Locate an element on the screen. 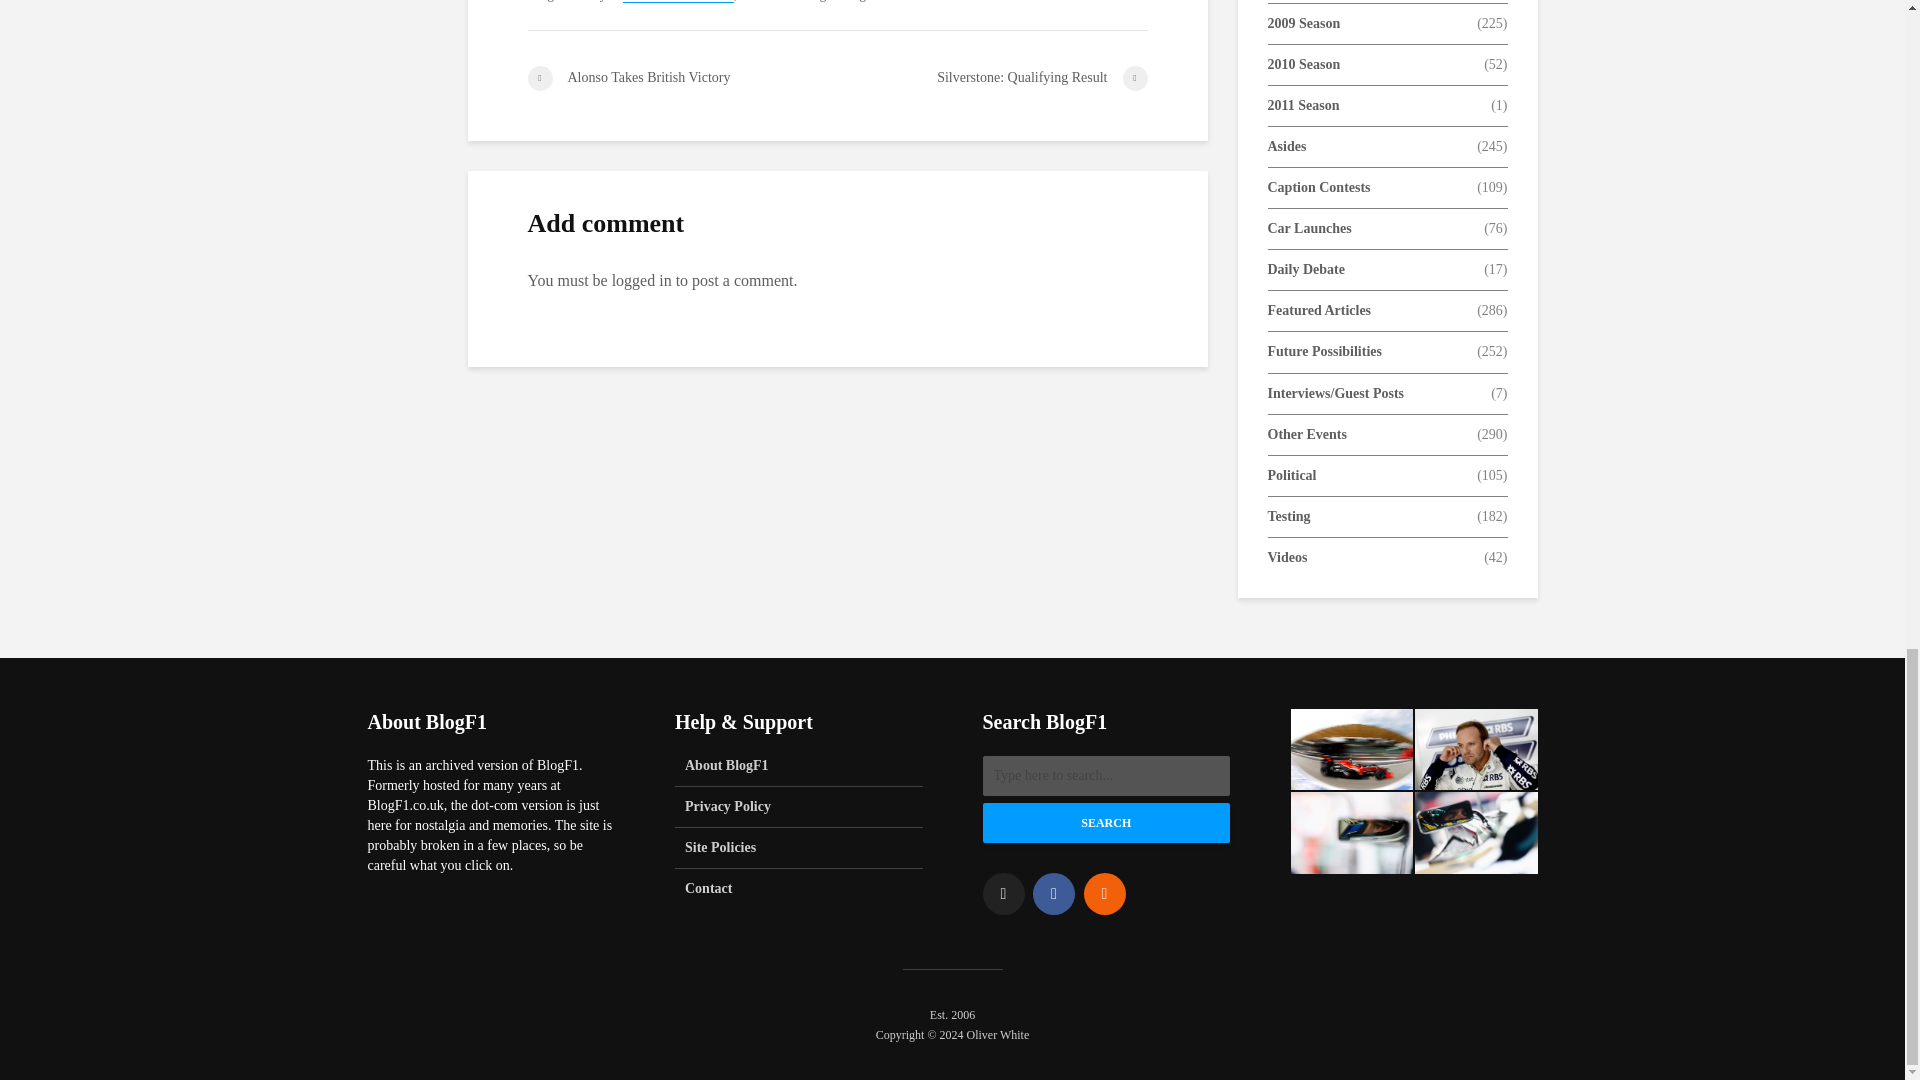 Image resolution: width=1920 pixels, height=1080 pixels. Alonso Takes British Victory is located at coordinates (682, 78).